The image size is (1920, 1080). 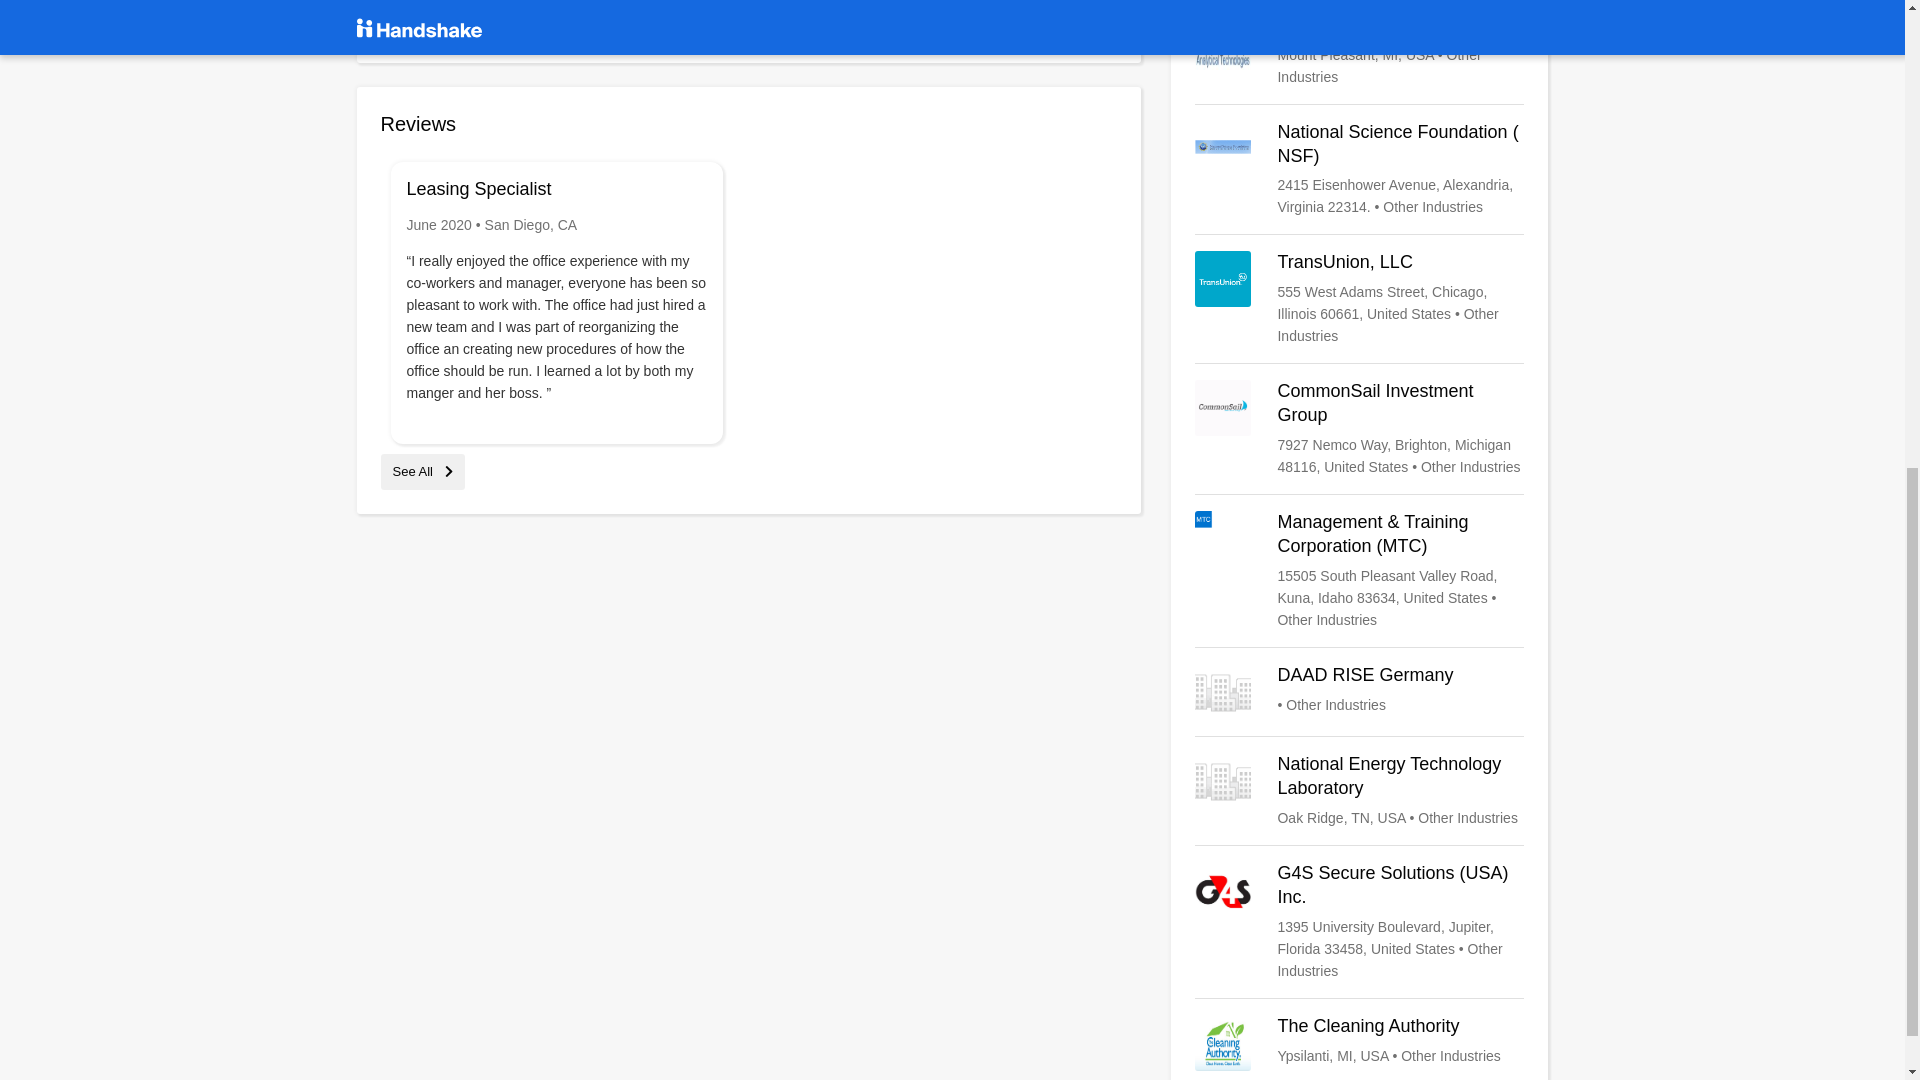 What do you see at coordinates (1359, 429) in the screenshot?
I see `CommonSail Investment Group` at bounding box center [1359, 429].